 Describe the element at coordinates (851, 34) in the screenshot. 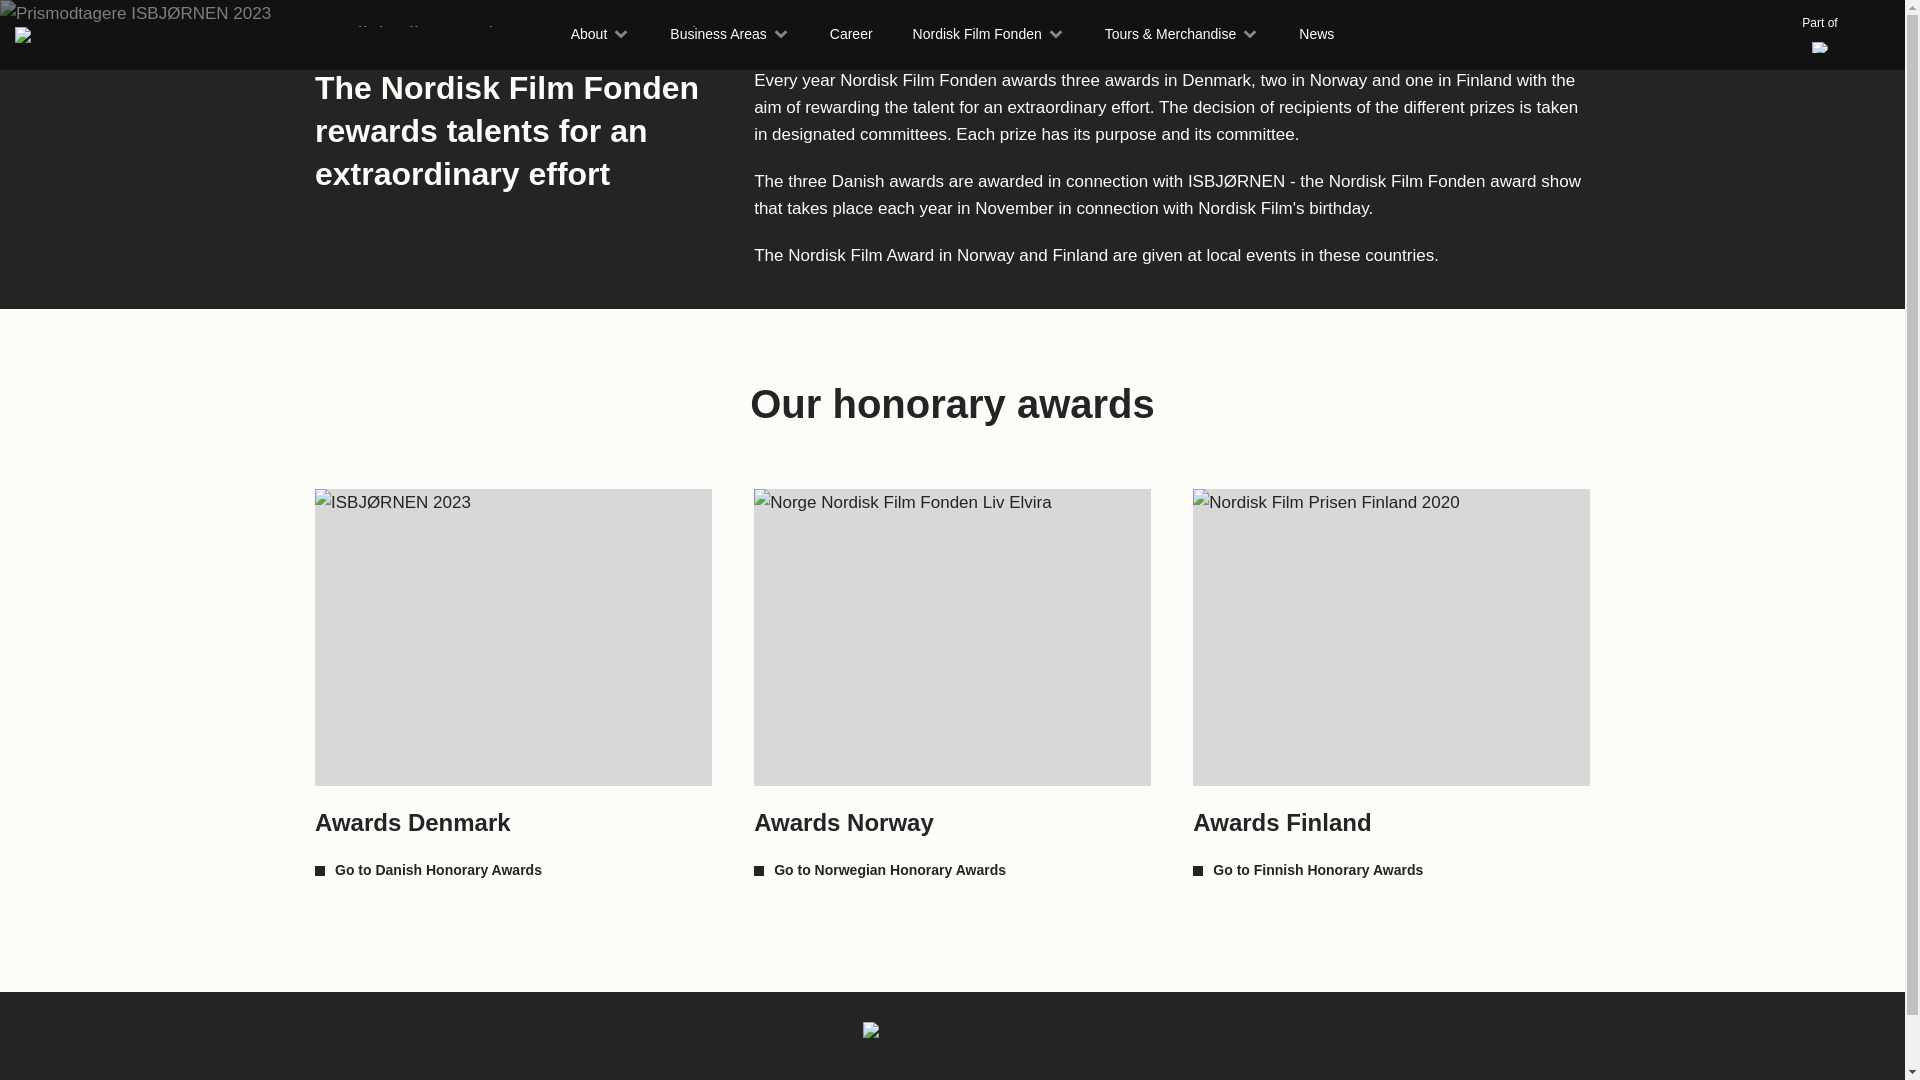

I see `Career` at that location.